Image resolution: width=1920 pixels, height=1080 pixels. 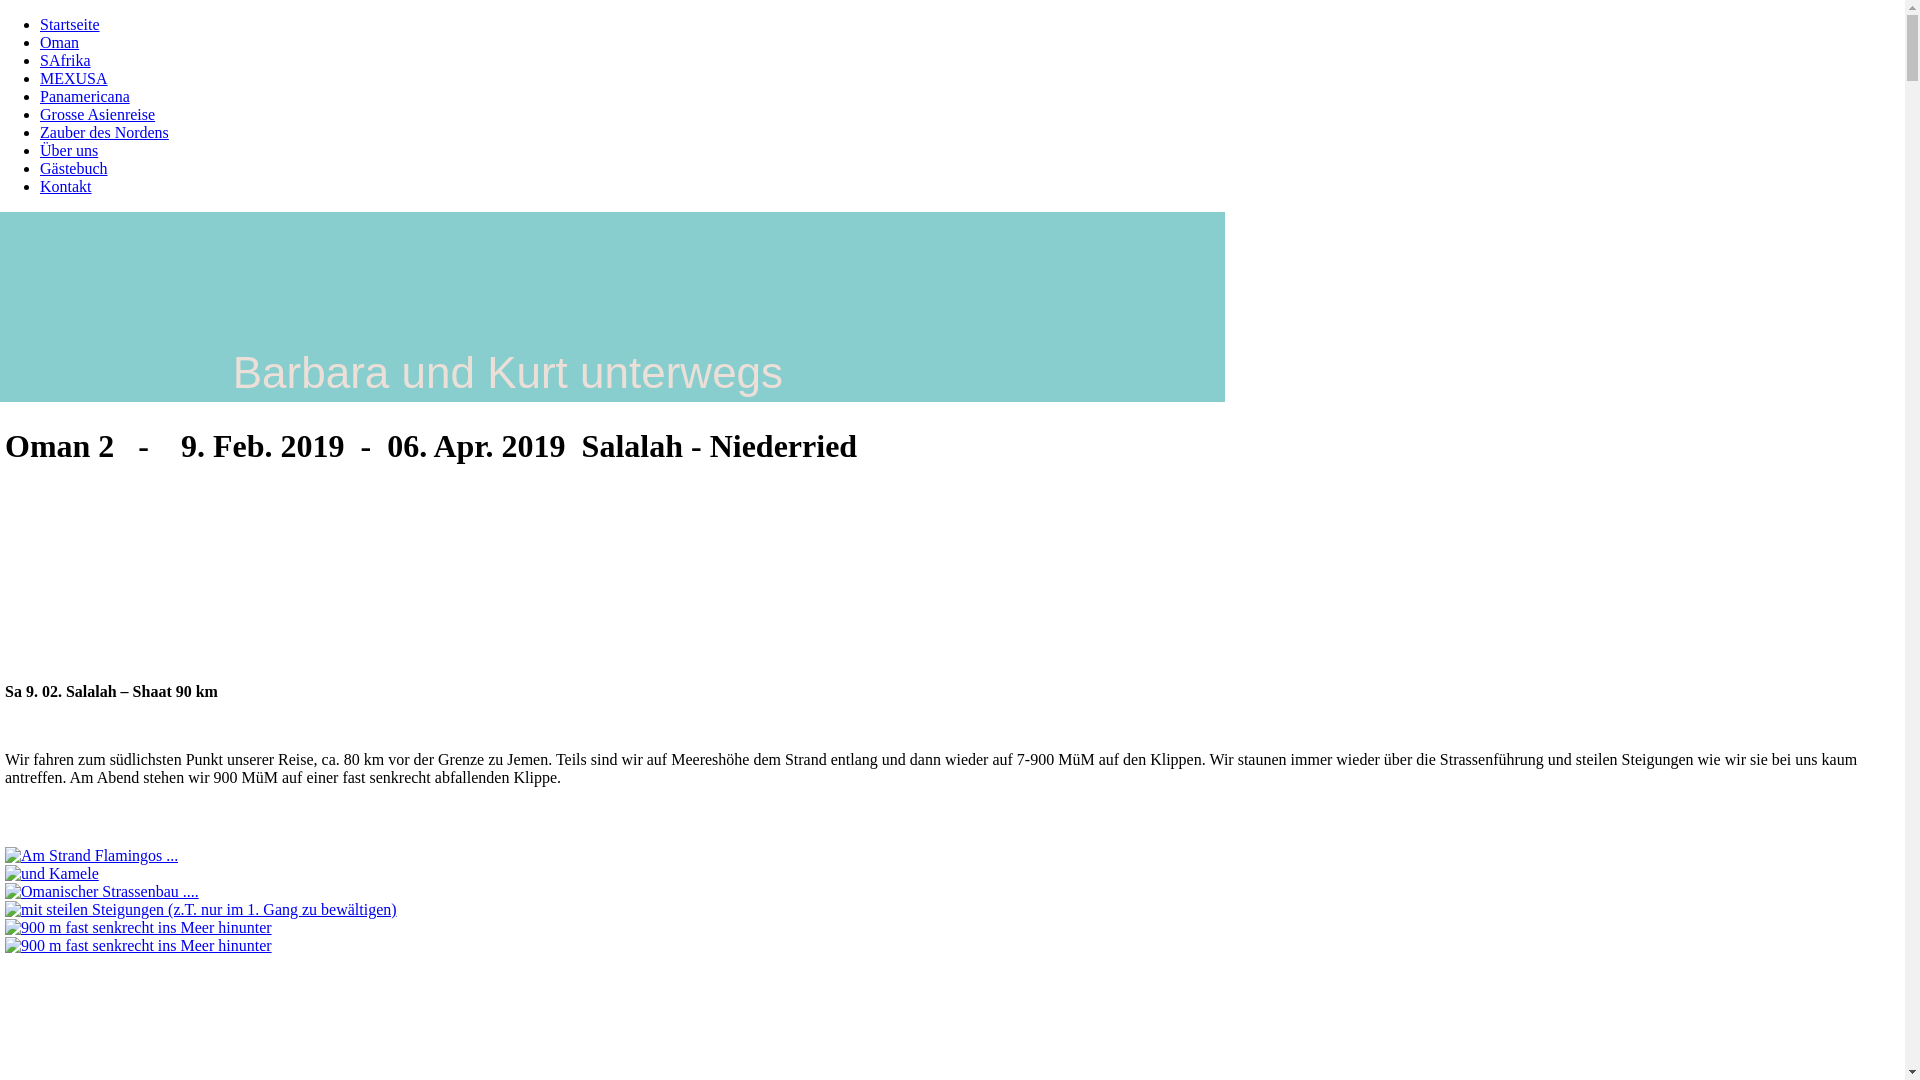 What do you see at coordinates (70, 24) in the screenshot?
I see `Startseite` at bounding box center [70, 24].